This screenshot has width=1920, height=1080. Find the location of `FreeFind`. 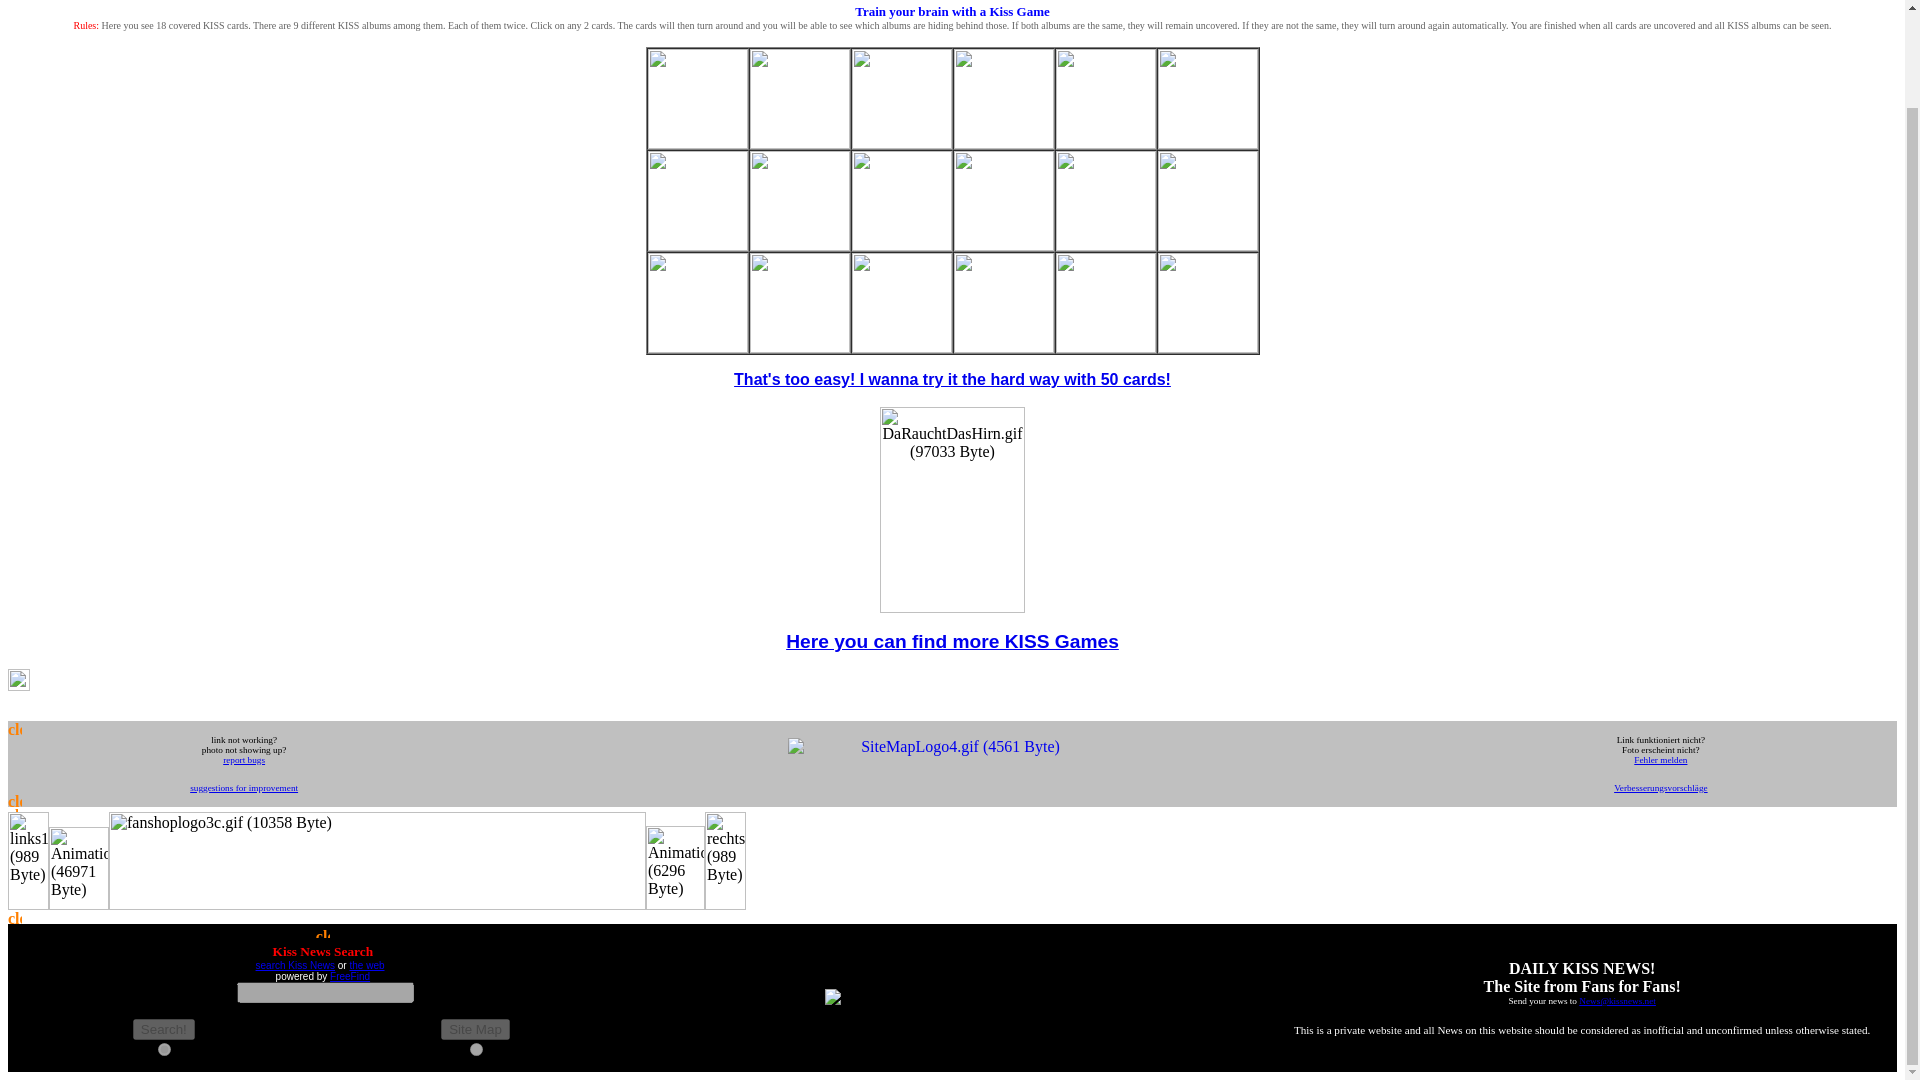

FreeFind is located at coordinates (350, 976).